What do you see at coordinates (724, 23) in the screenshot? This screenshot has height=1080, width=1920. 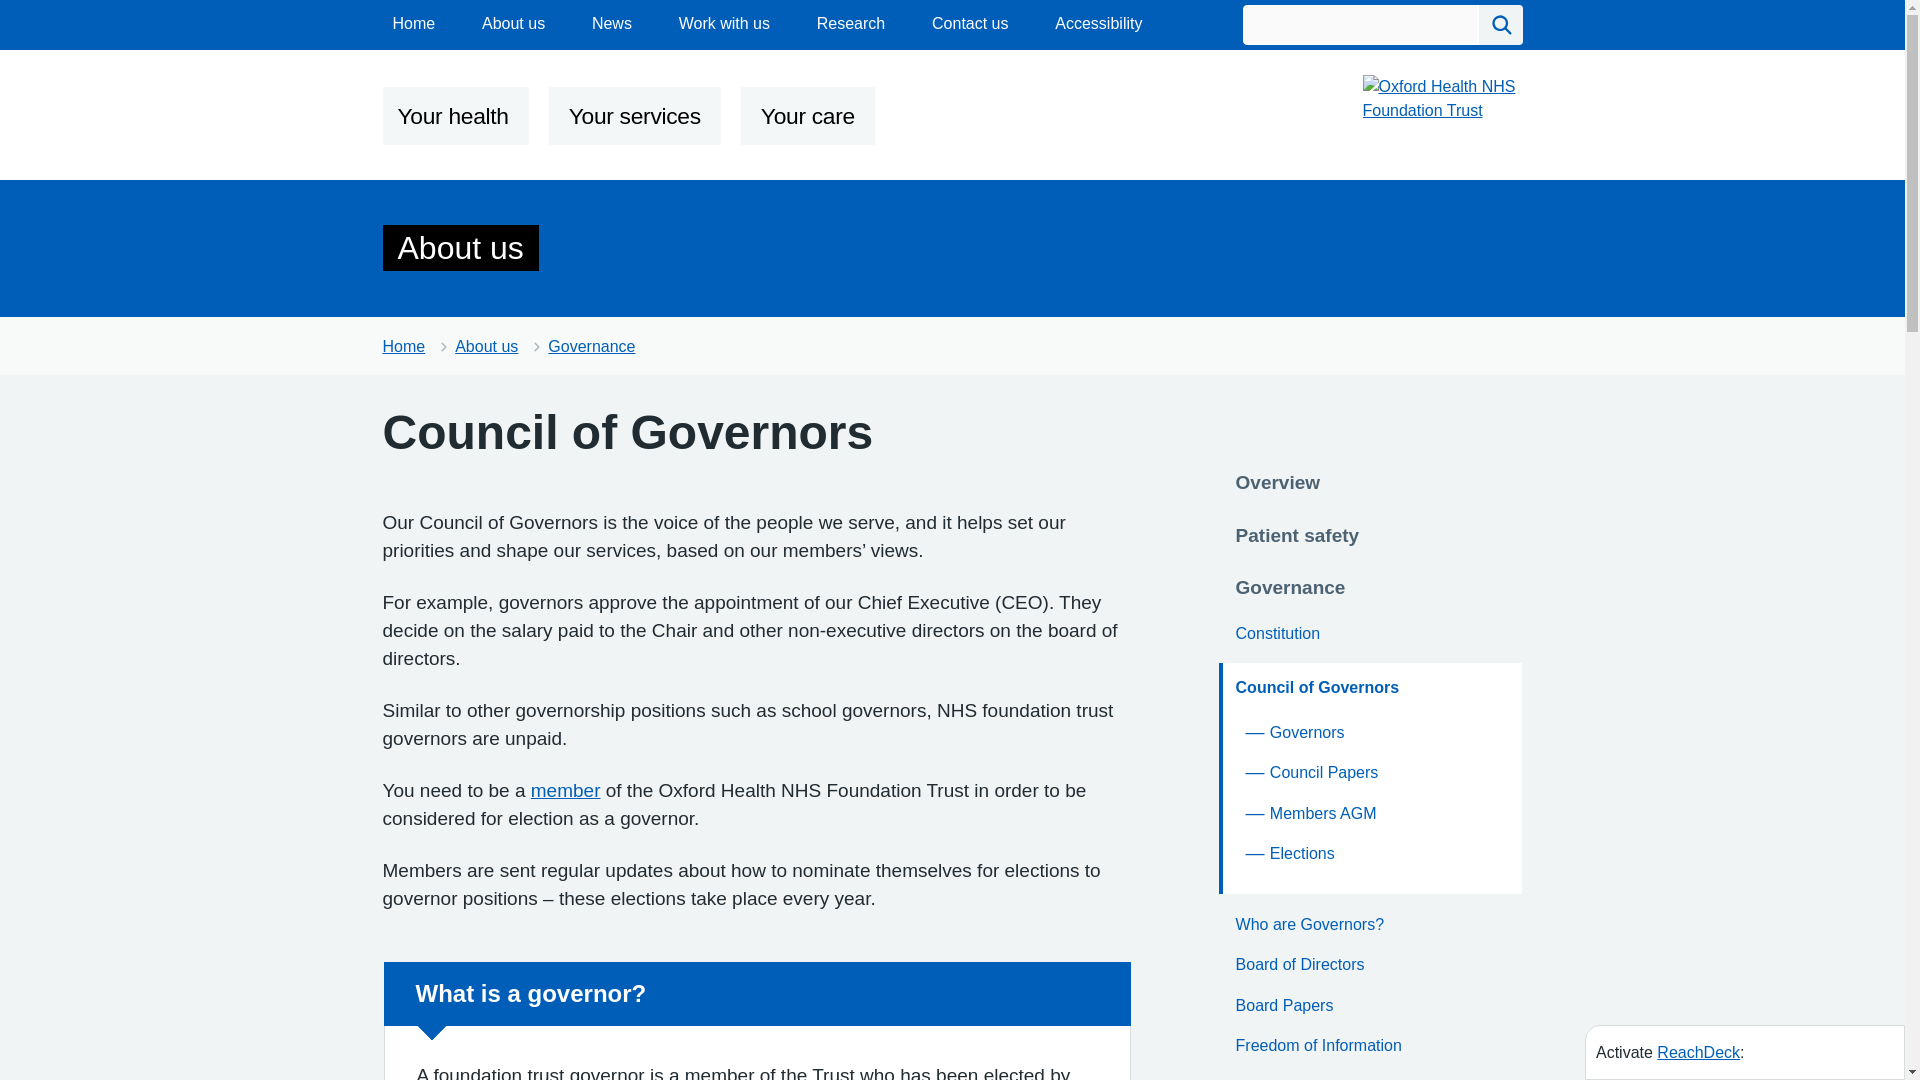 I see `Work with us` at bounding box center [724, 23].